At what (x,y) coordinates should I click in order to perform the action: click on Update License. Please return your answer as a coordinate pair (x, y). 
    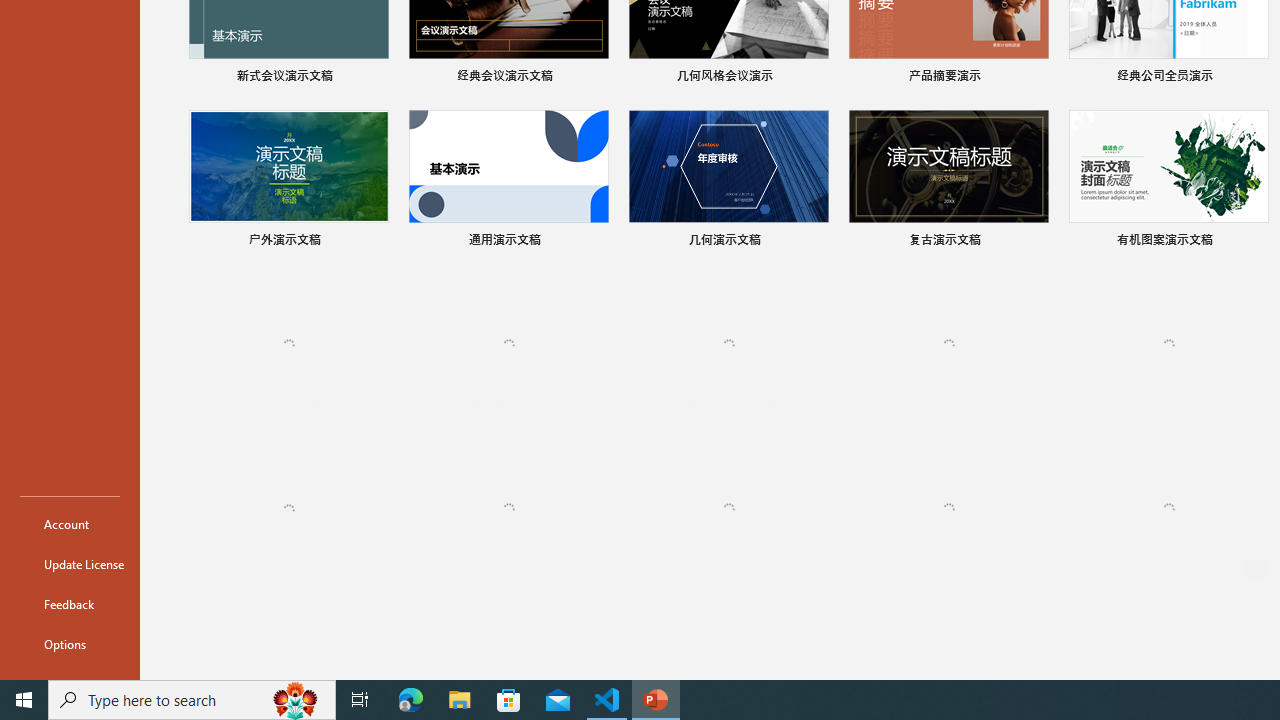
    Looking at the image, I should click on (70, 564).